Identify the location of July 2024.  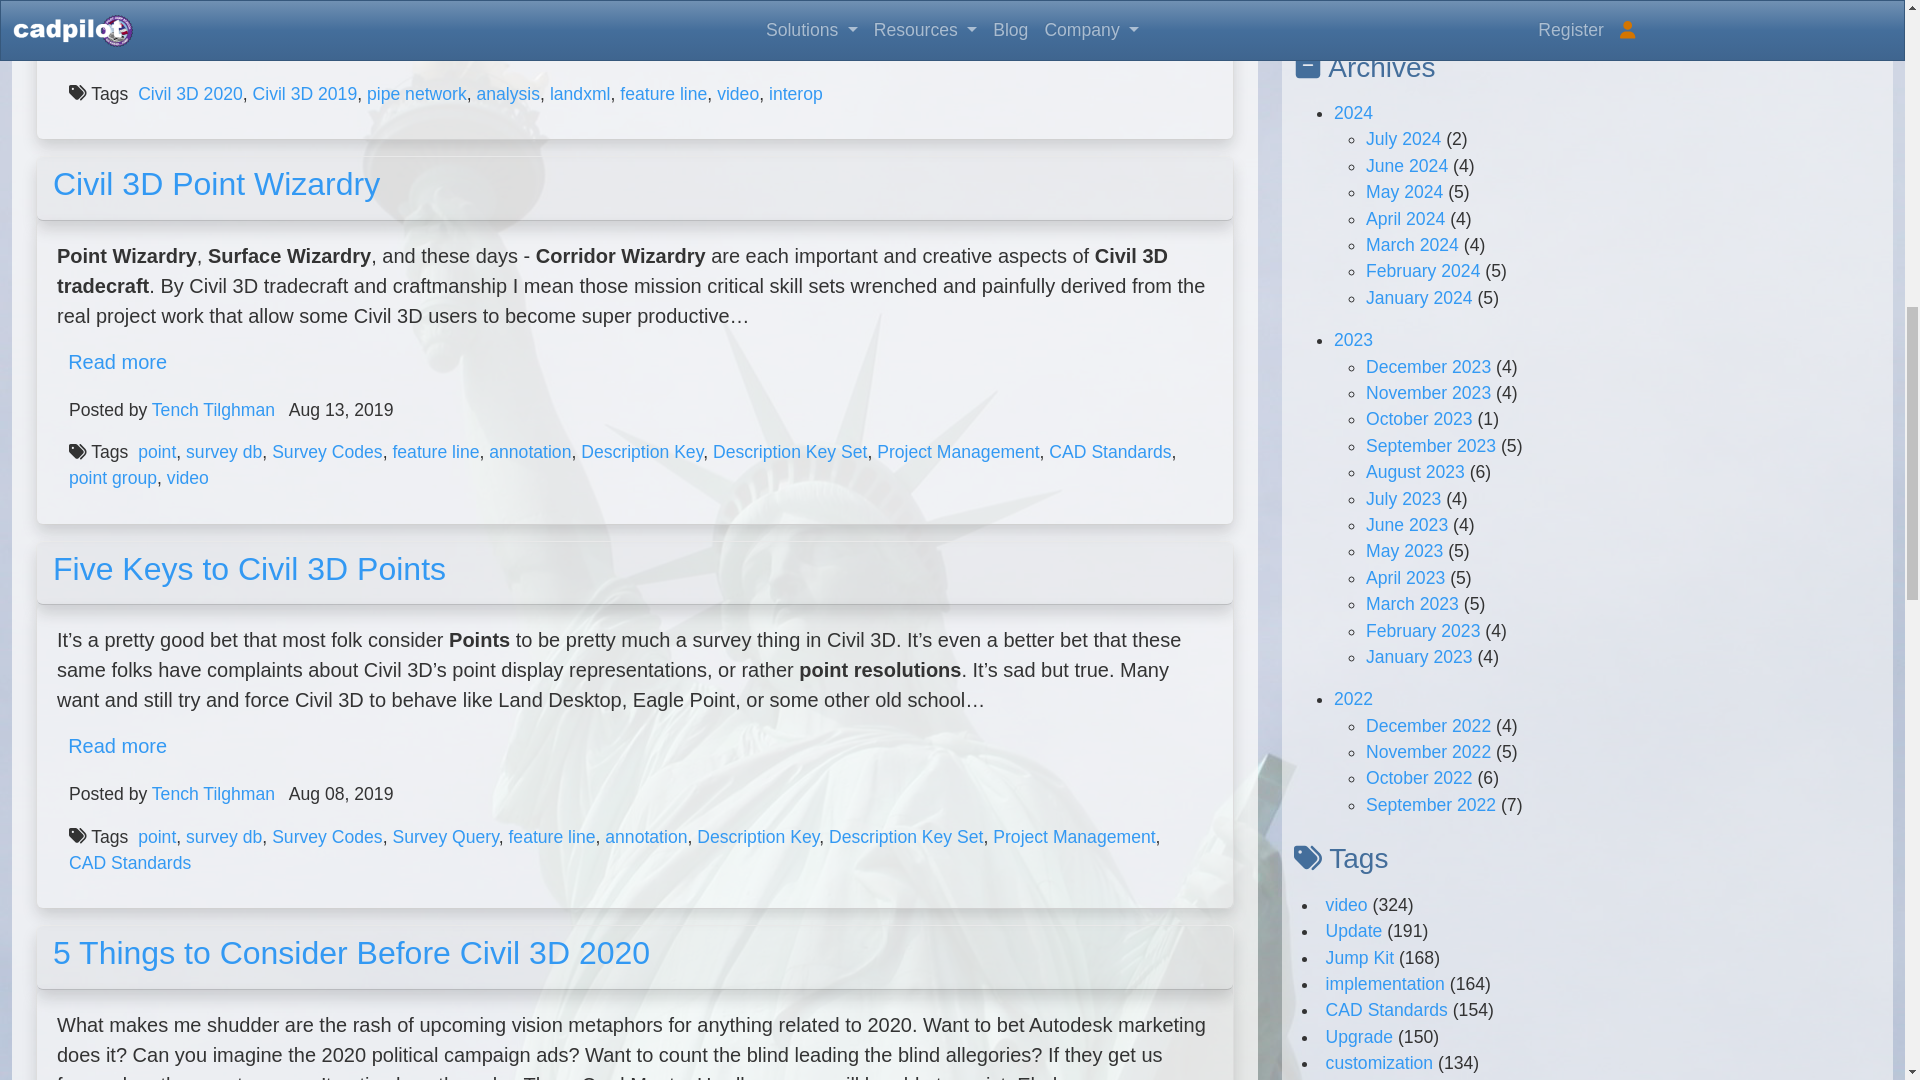
(1403, 138).